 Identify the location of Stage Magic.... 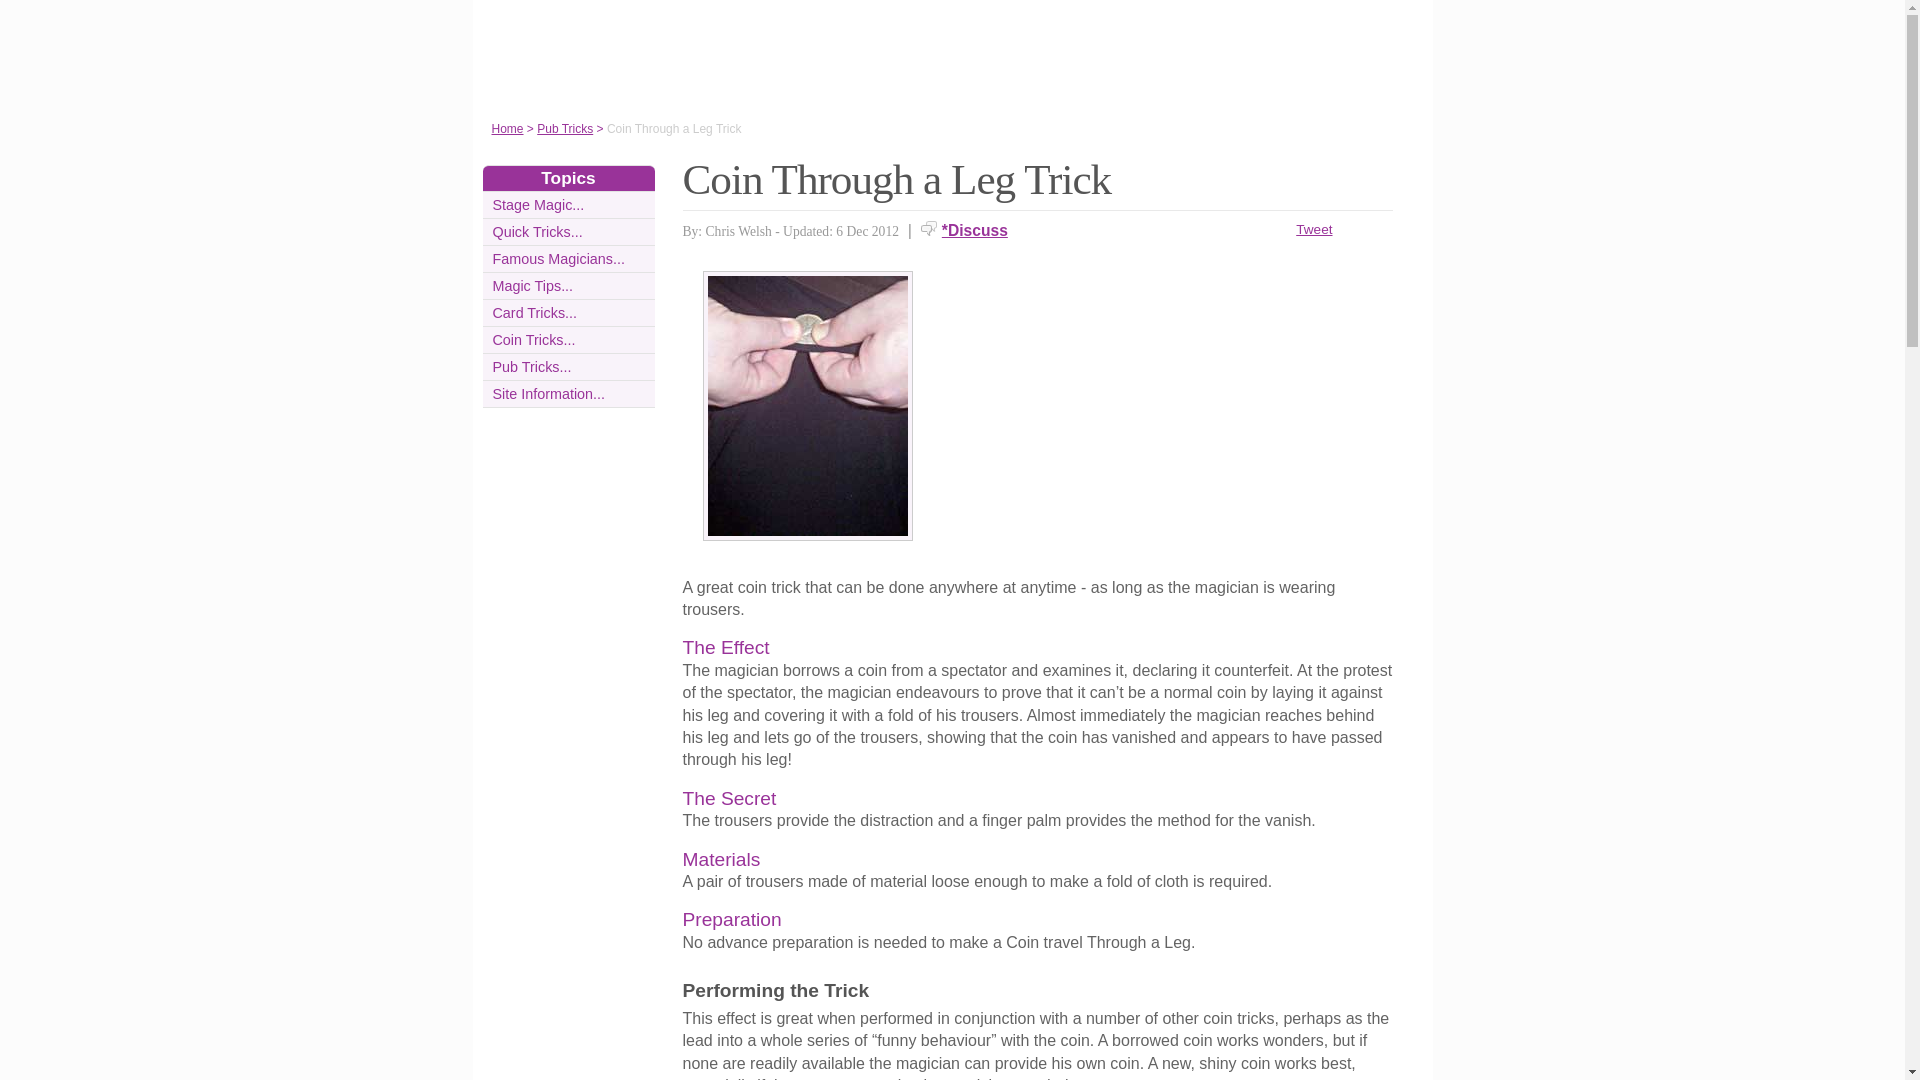
(537, 204).